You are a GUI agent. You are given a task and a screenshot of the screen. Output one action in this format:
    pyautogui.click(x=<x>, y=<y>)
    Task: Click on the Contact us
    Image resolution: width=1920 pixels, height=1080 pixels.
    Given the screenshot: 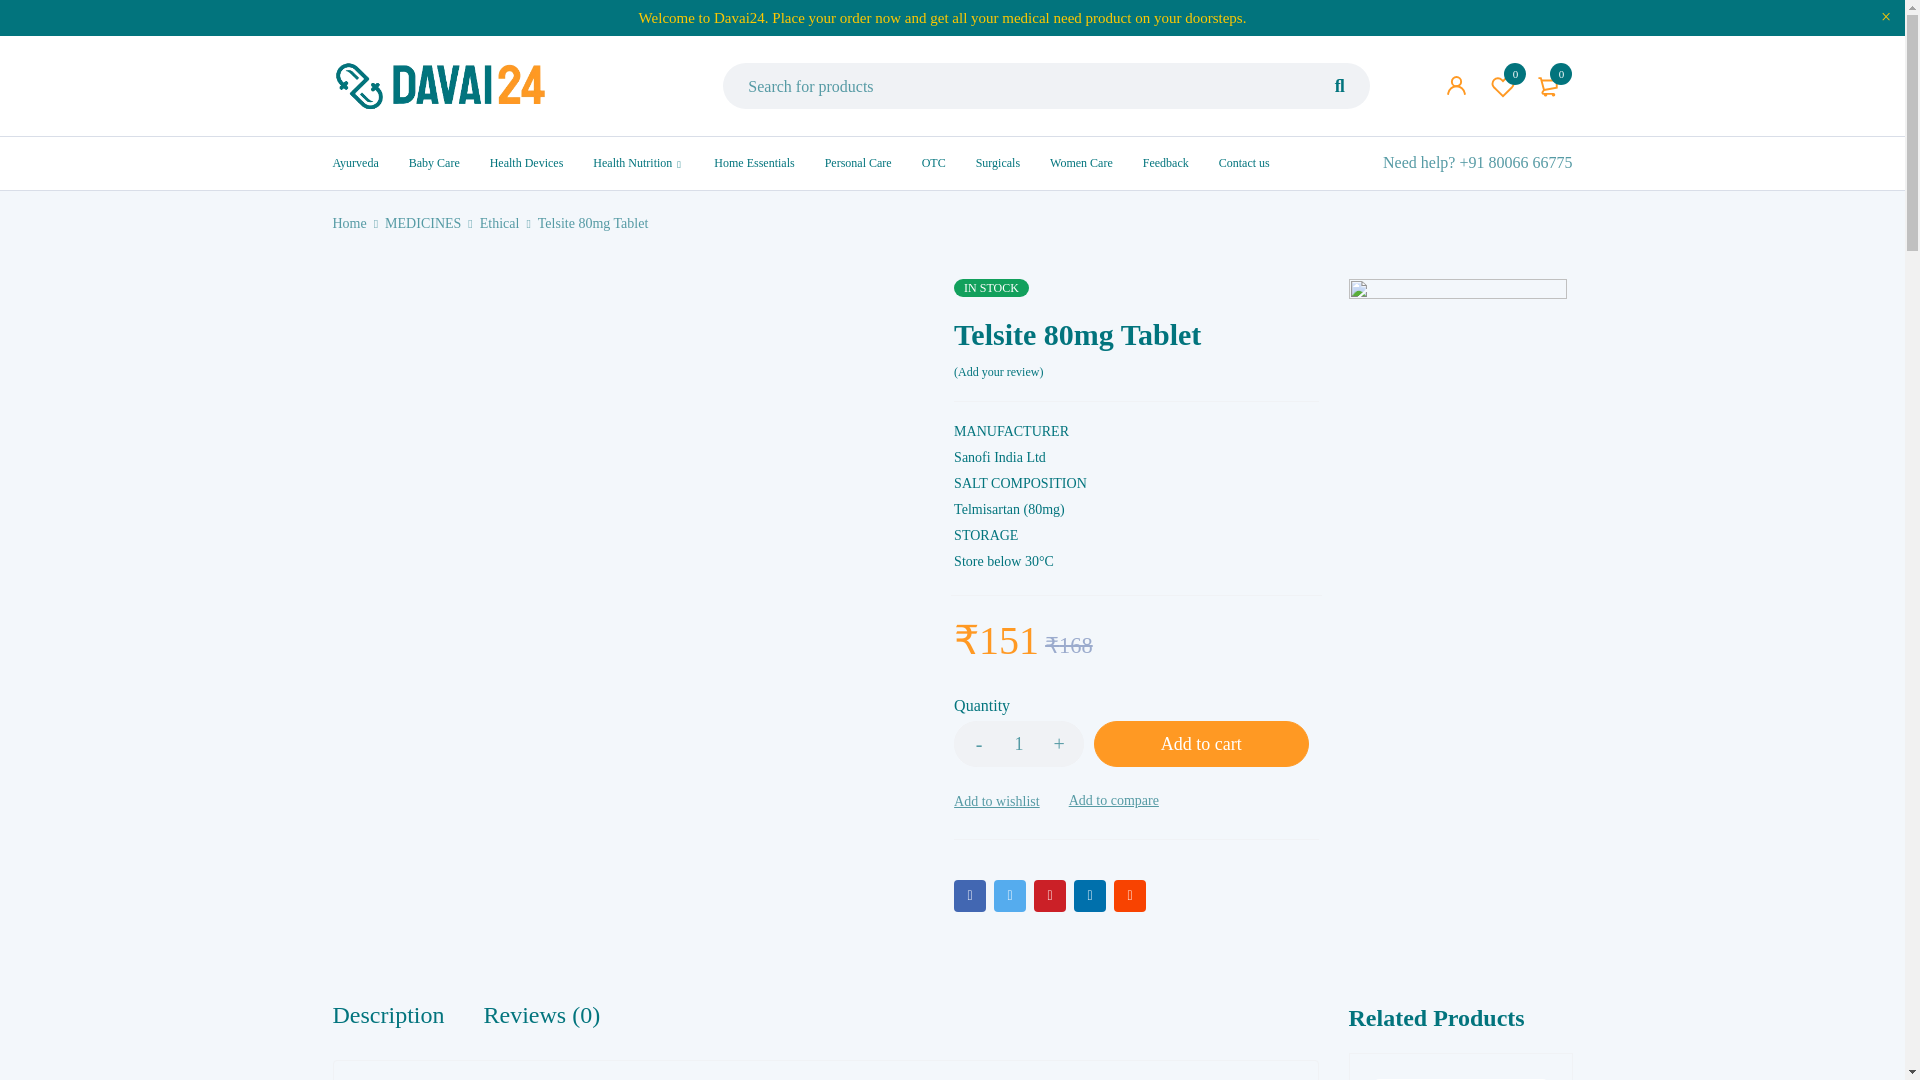 What is the action you would take?
    pyautogui.click(x=1244, y=162)
    